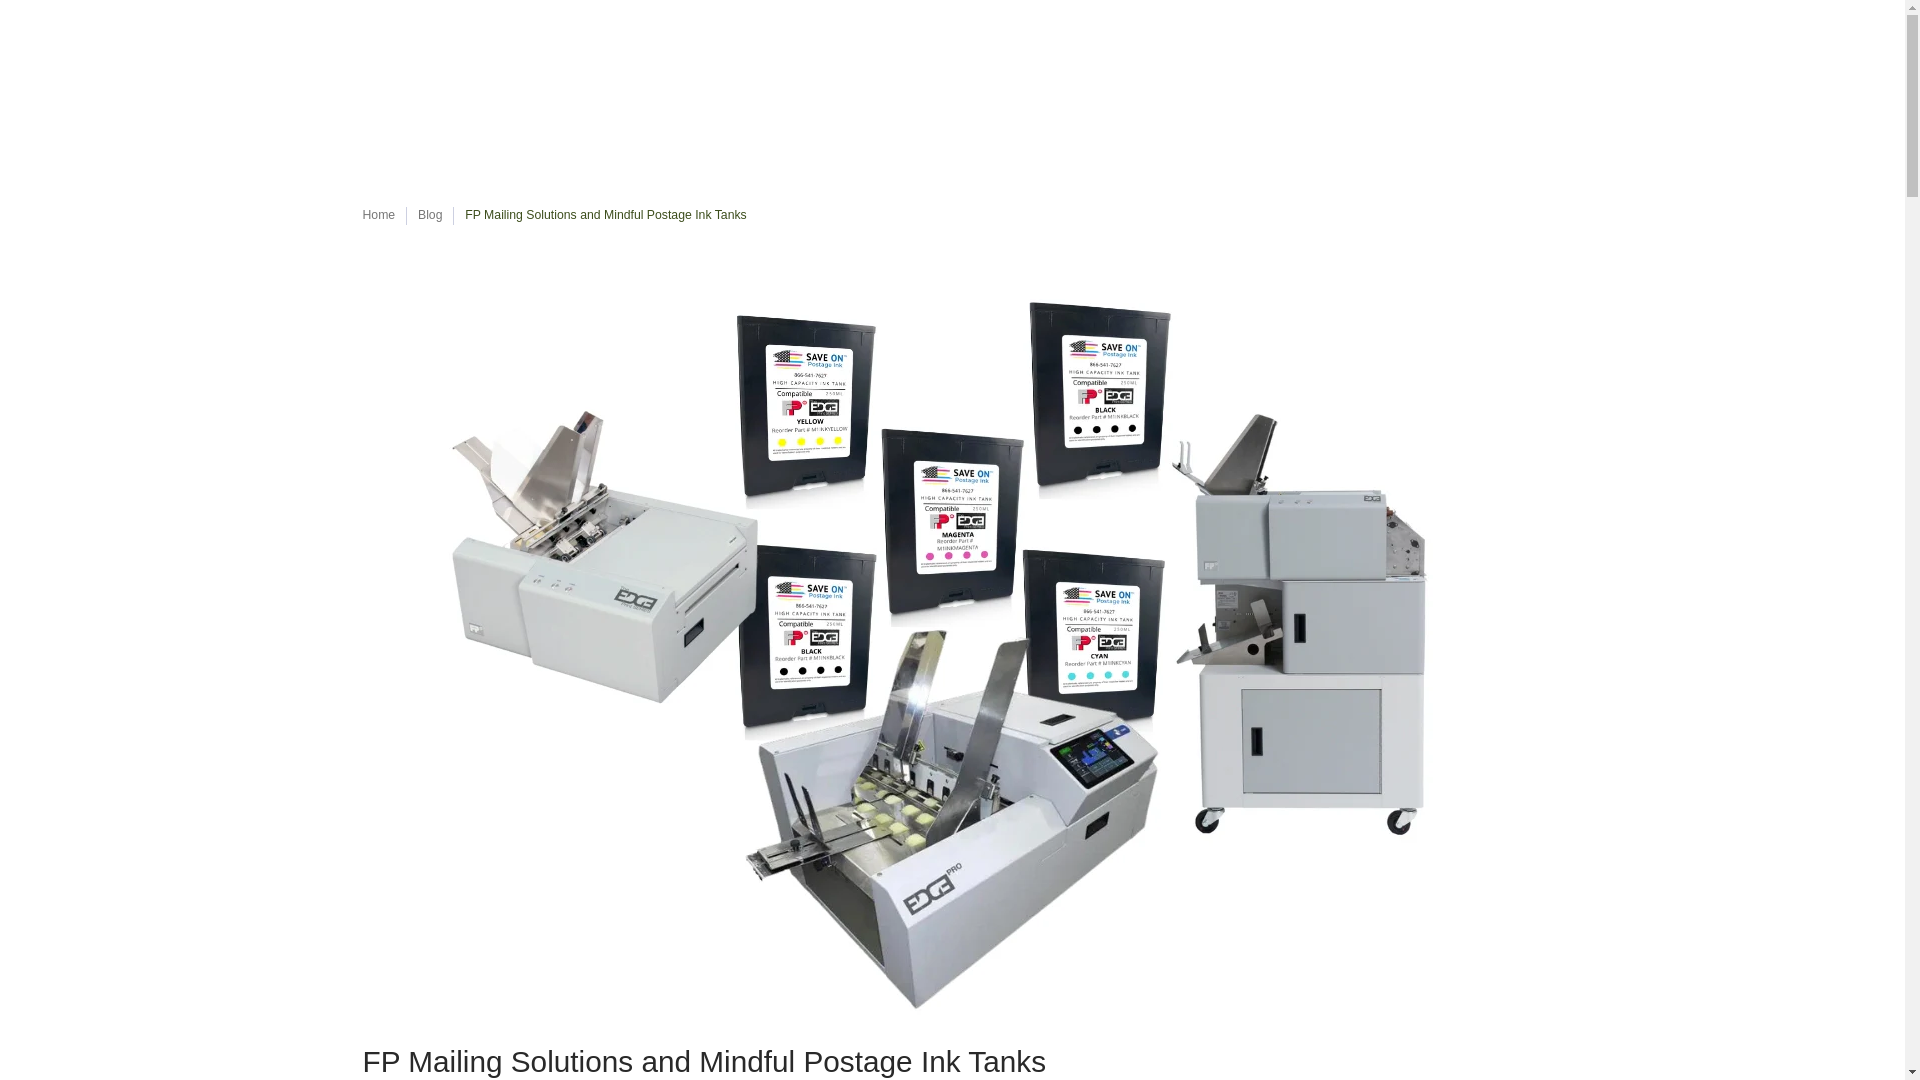 The height and width of the screenshot is (1080, 1920). What do you see at coordinates (430, 215) in the screenshot?
I see `Blog` at bounding box center [430, 215].